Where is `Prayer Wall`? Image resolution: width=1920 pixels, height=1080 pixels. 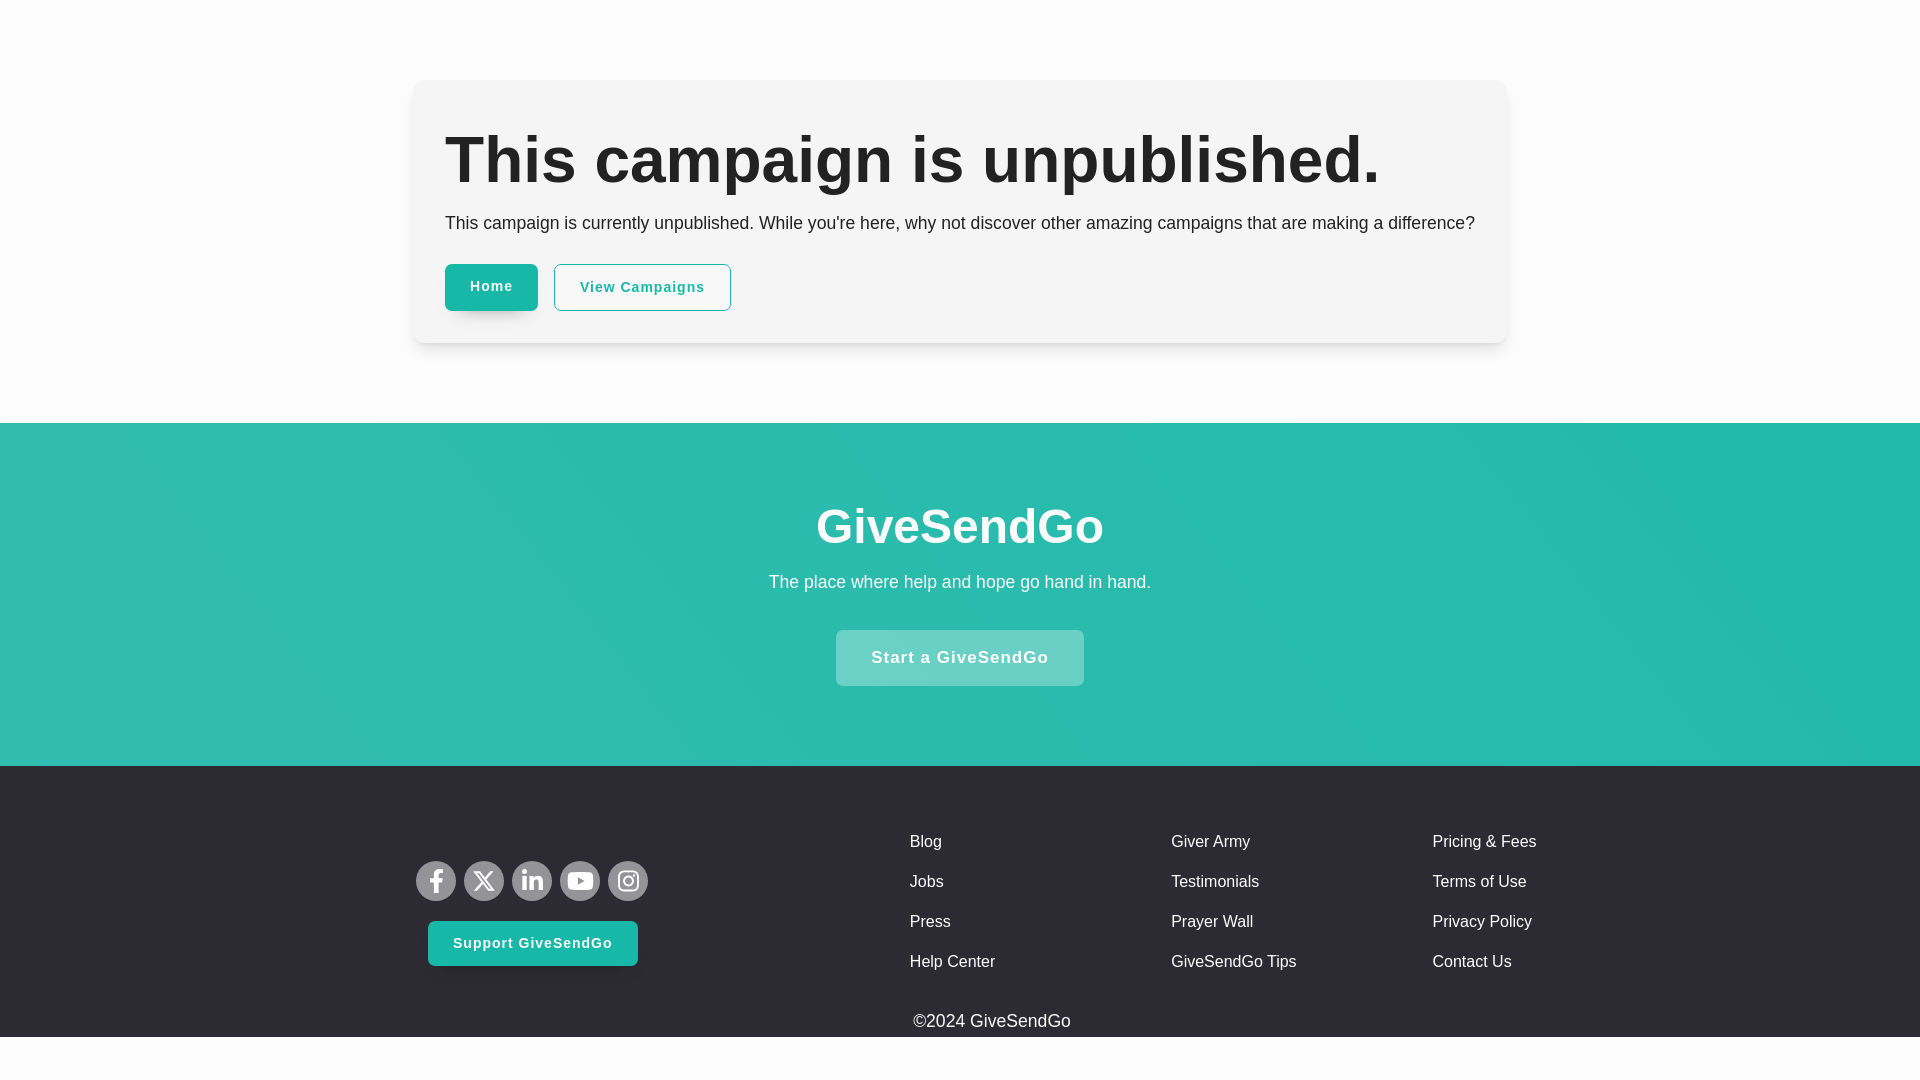 Prayer Wall is located at coordinates (1212, 922).